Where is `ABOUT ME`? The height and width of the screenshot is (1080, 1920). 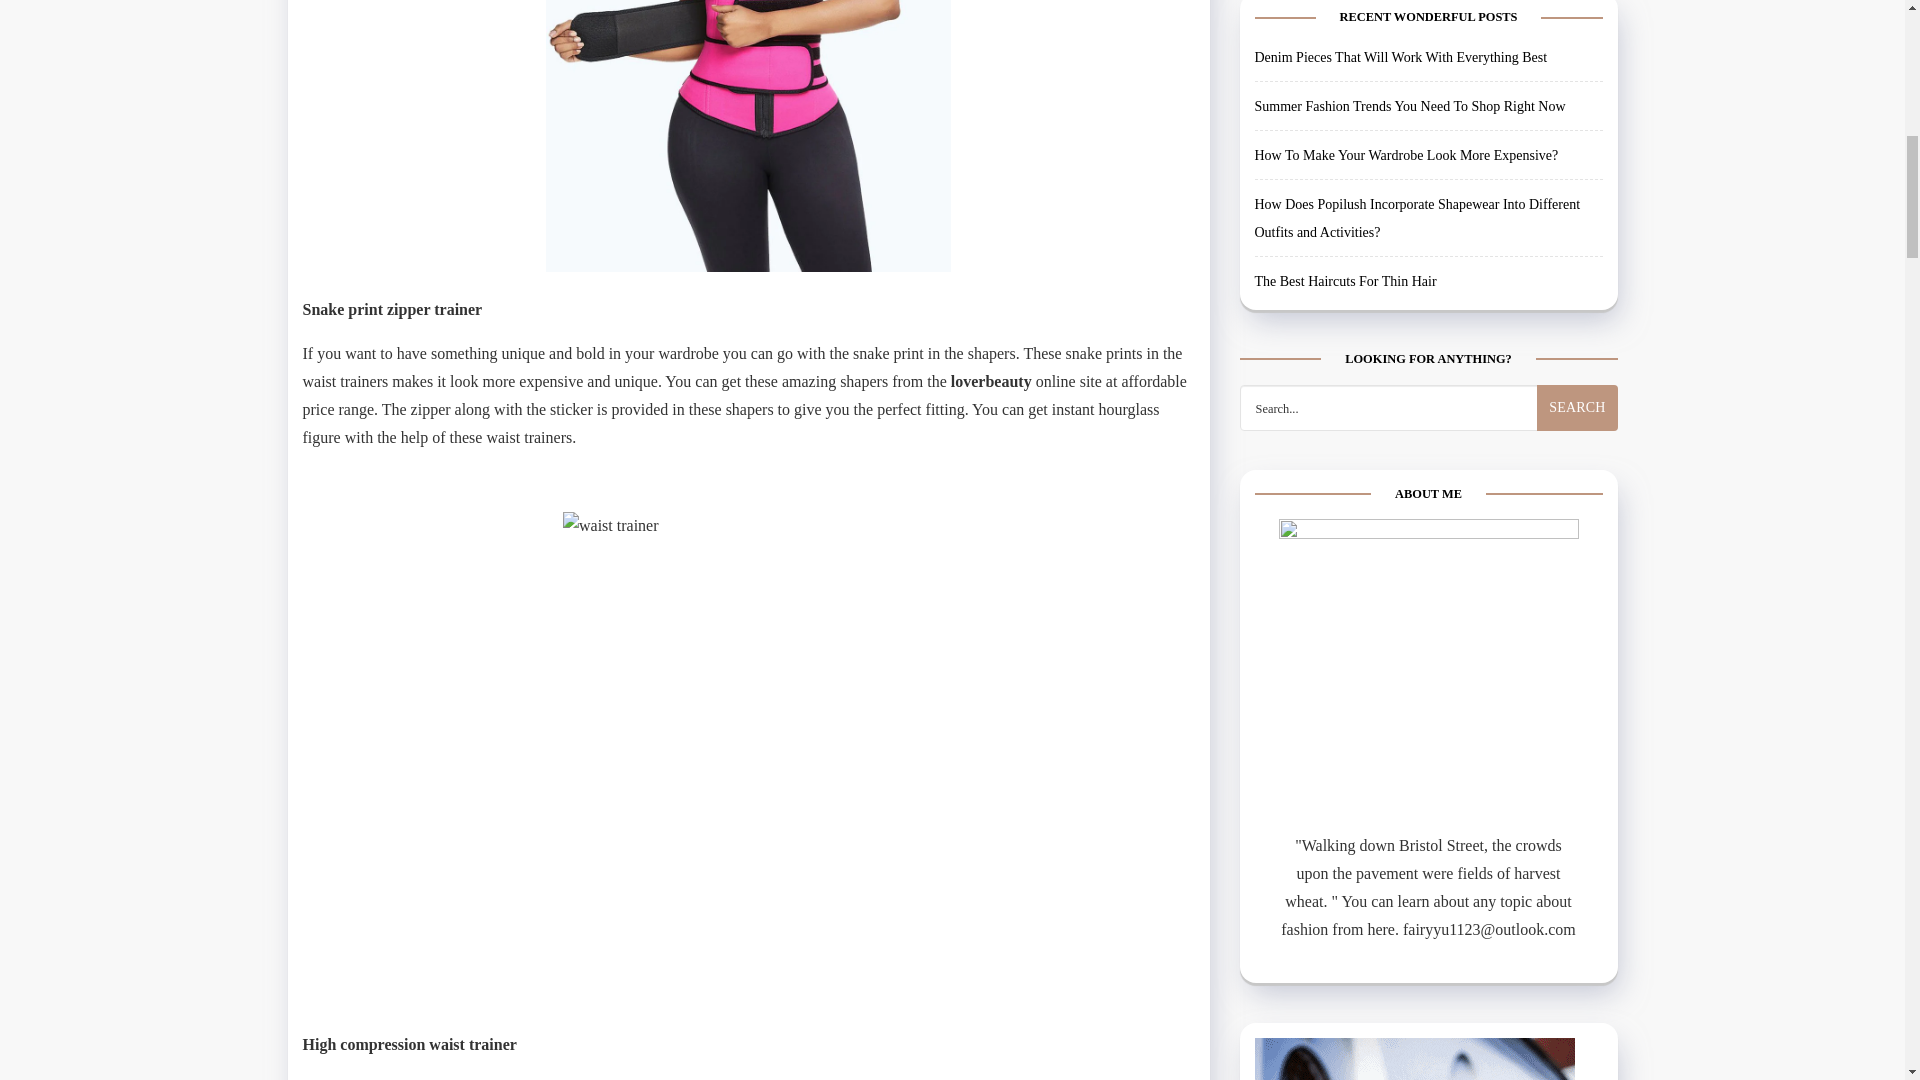 ABOUT ME is located at coordinates (1428, 644).